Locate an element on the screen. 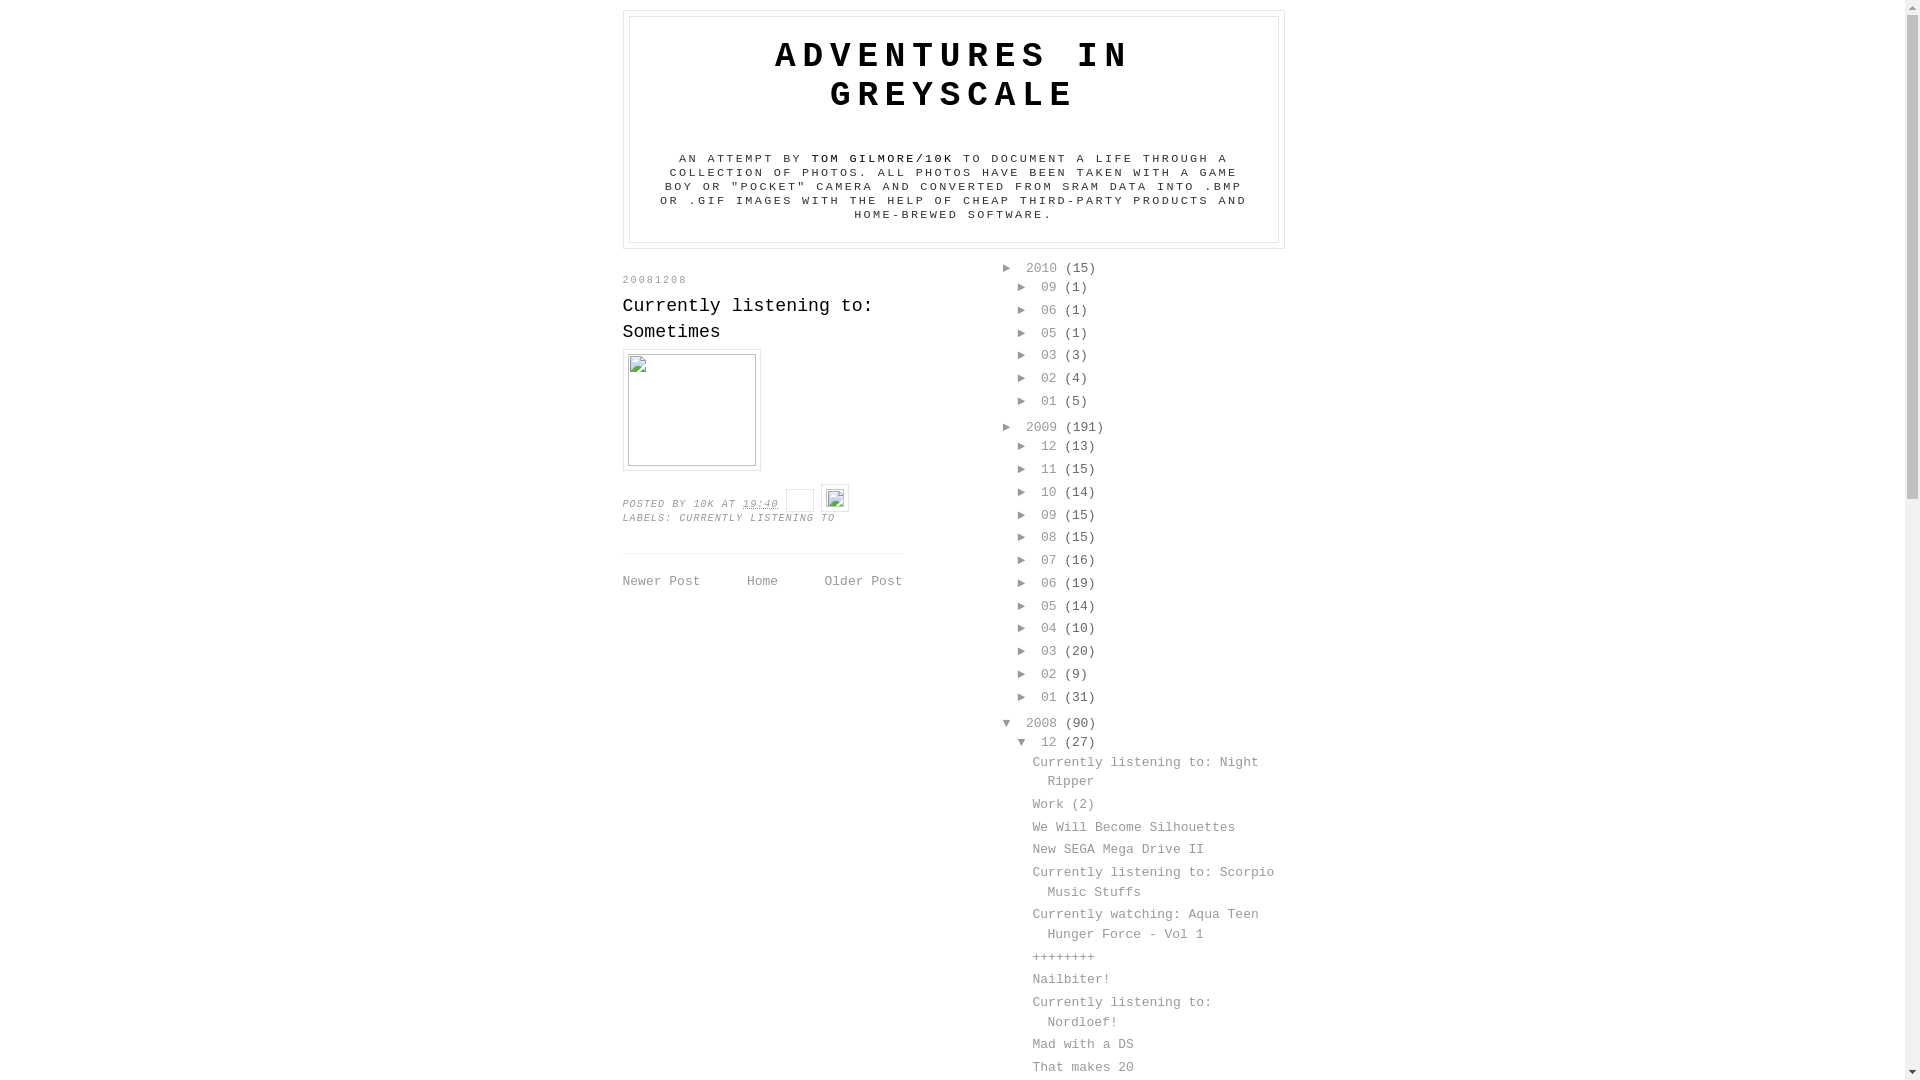 The width and height of the screenshot is (1920, 1080). Mad with a DS is located at coordinates (1082, 1044).